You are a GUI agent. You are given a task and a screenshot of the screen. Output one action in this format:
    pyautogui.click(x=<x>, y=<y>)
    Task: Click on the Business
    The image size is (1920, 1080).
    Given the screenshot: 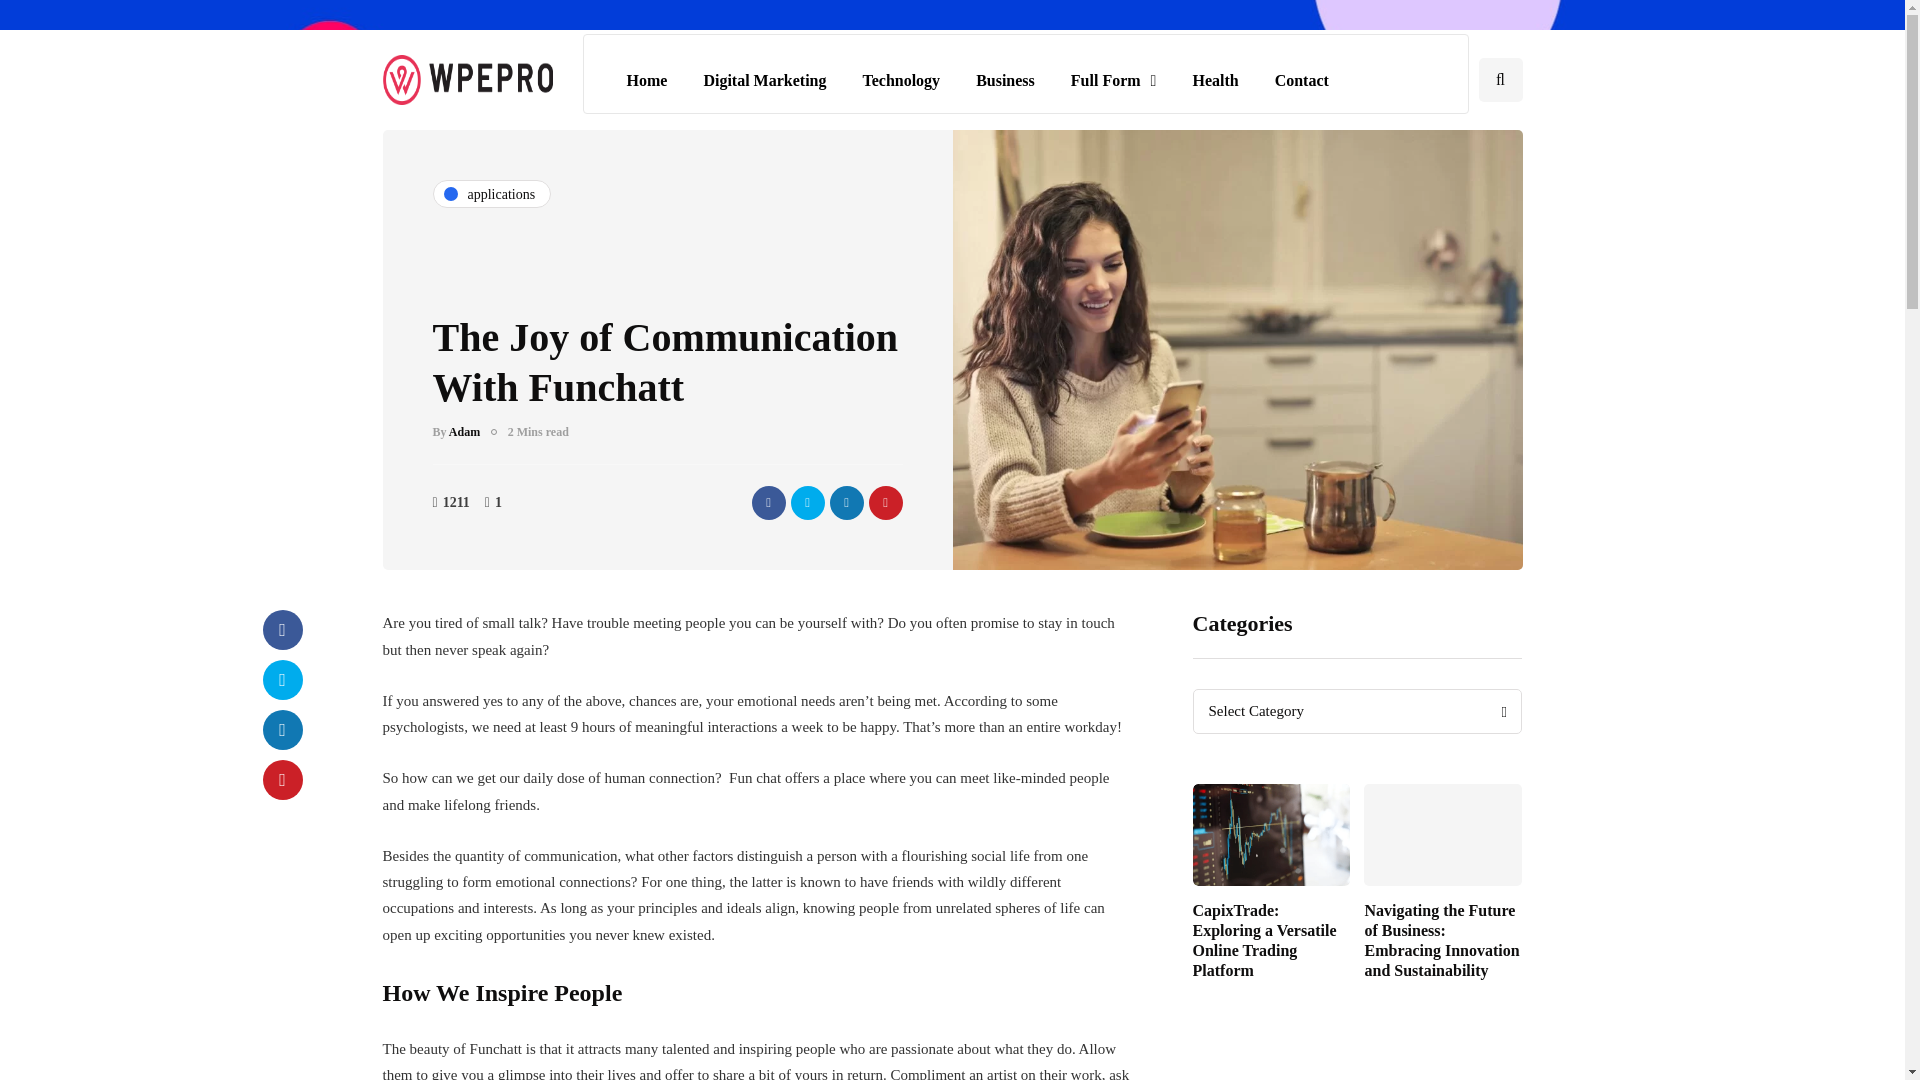 What is the action you would take?
    pyautogui.click(x=1005, y=80)
    